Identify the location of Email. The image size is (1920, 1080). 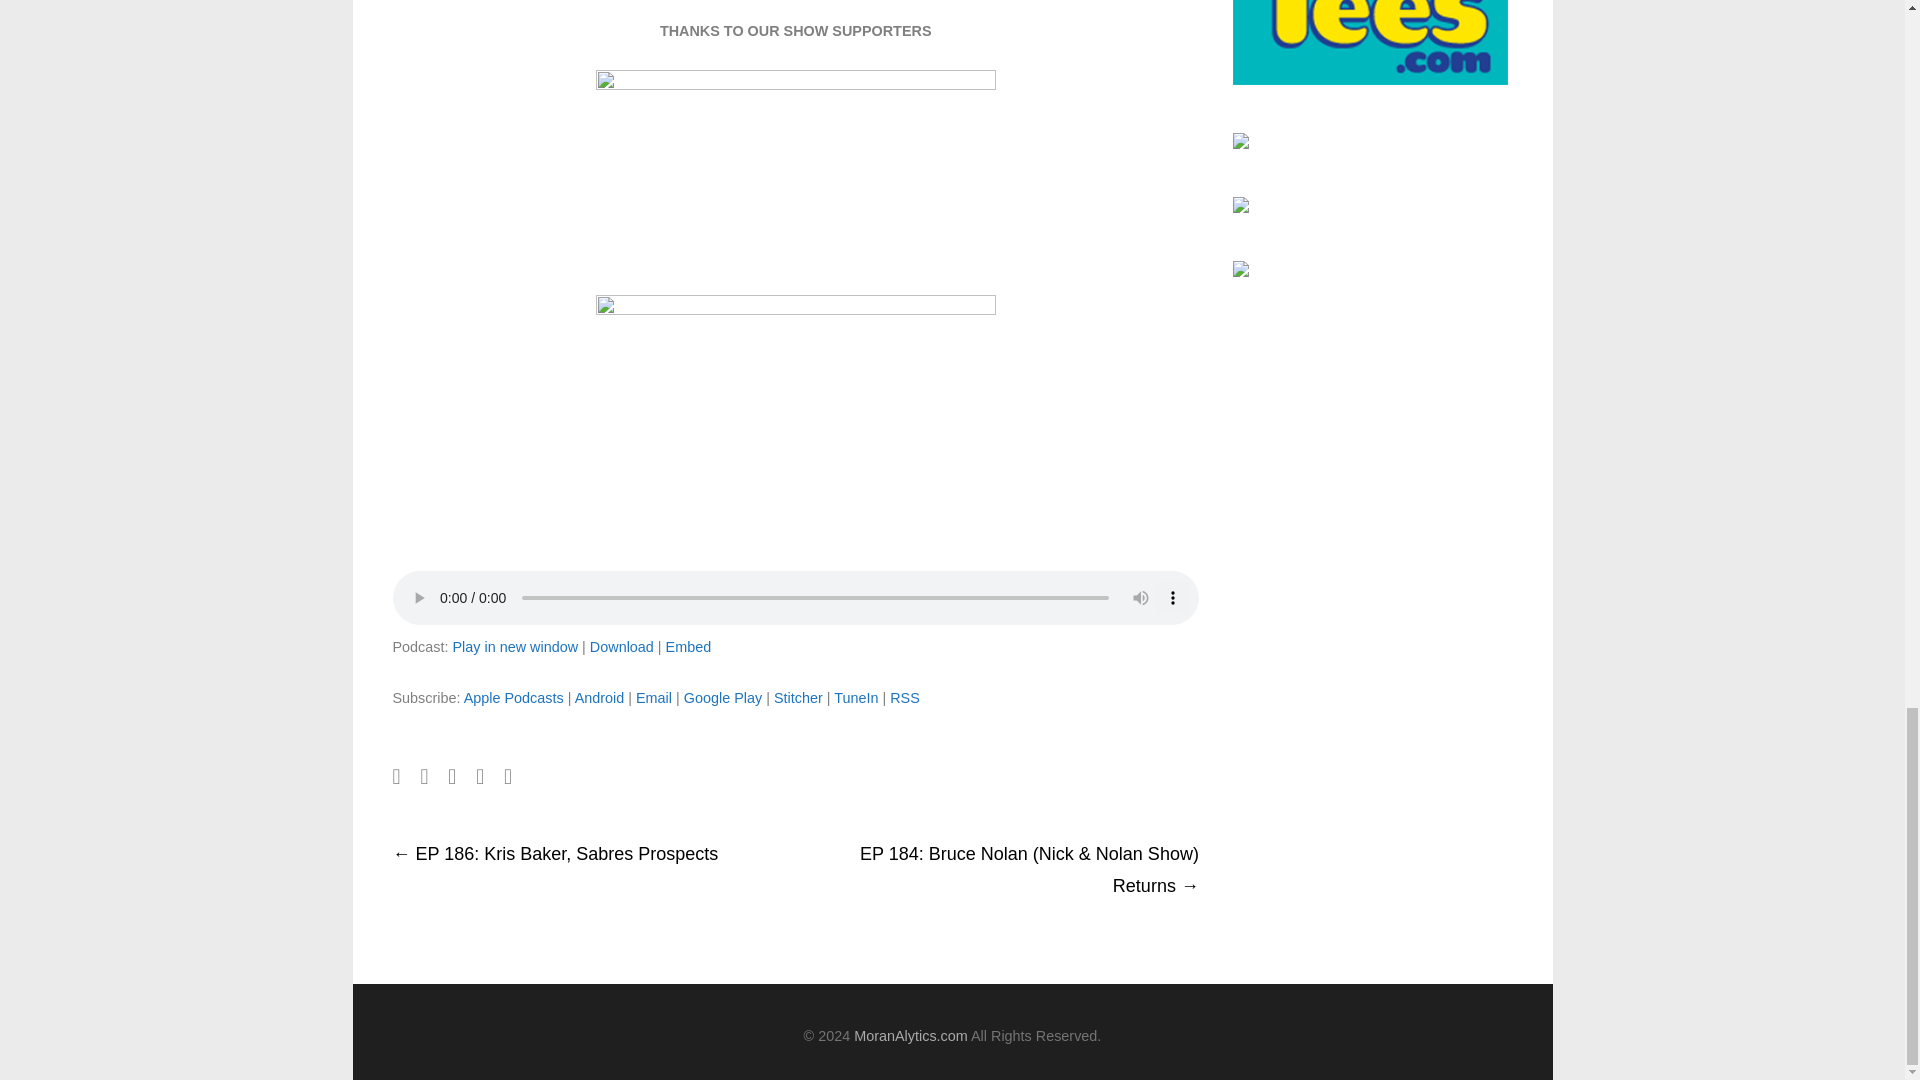
(654, 698).